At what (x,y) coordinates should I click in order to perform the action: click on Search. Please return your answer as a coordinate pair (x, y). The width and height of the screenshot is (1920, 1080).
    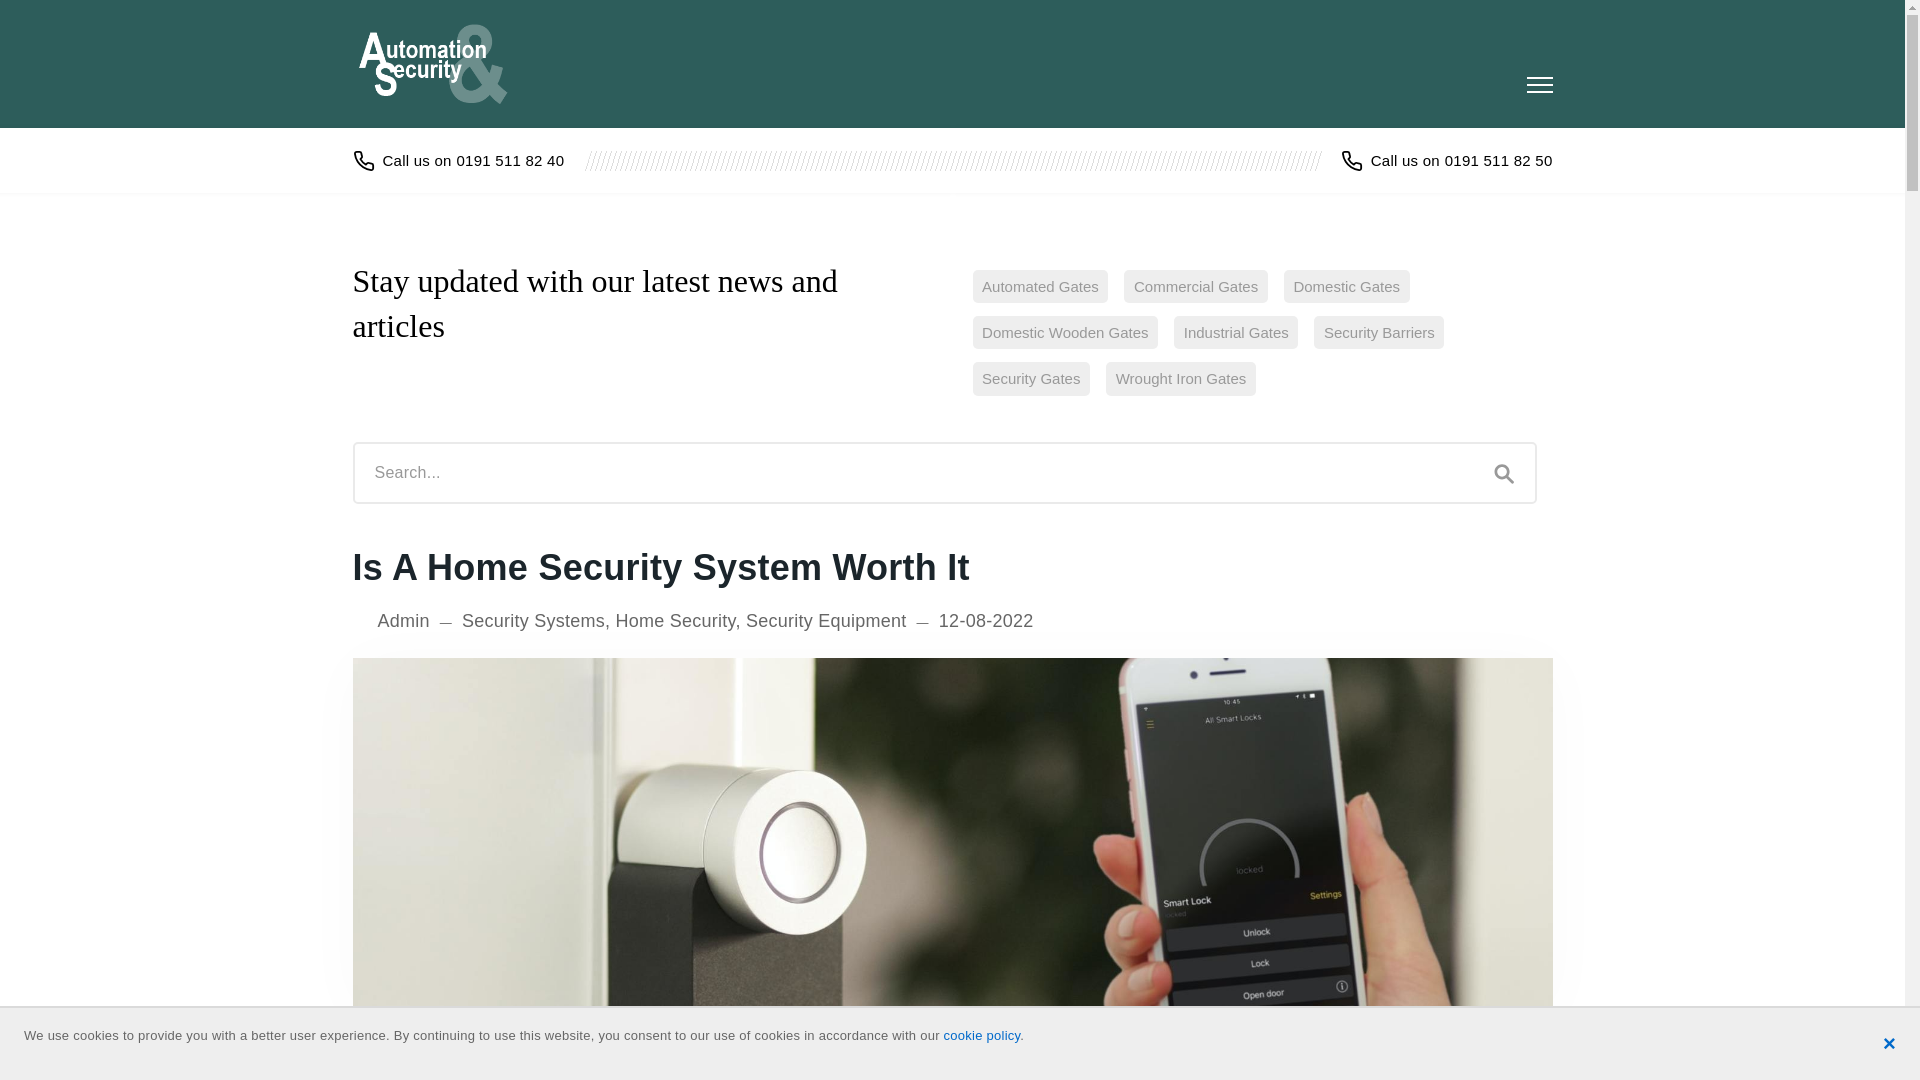
    Looking at the image, I should click on (1504, 472).